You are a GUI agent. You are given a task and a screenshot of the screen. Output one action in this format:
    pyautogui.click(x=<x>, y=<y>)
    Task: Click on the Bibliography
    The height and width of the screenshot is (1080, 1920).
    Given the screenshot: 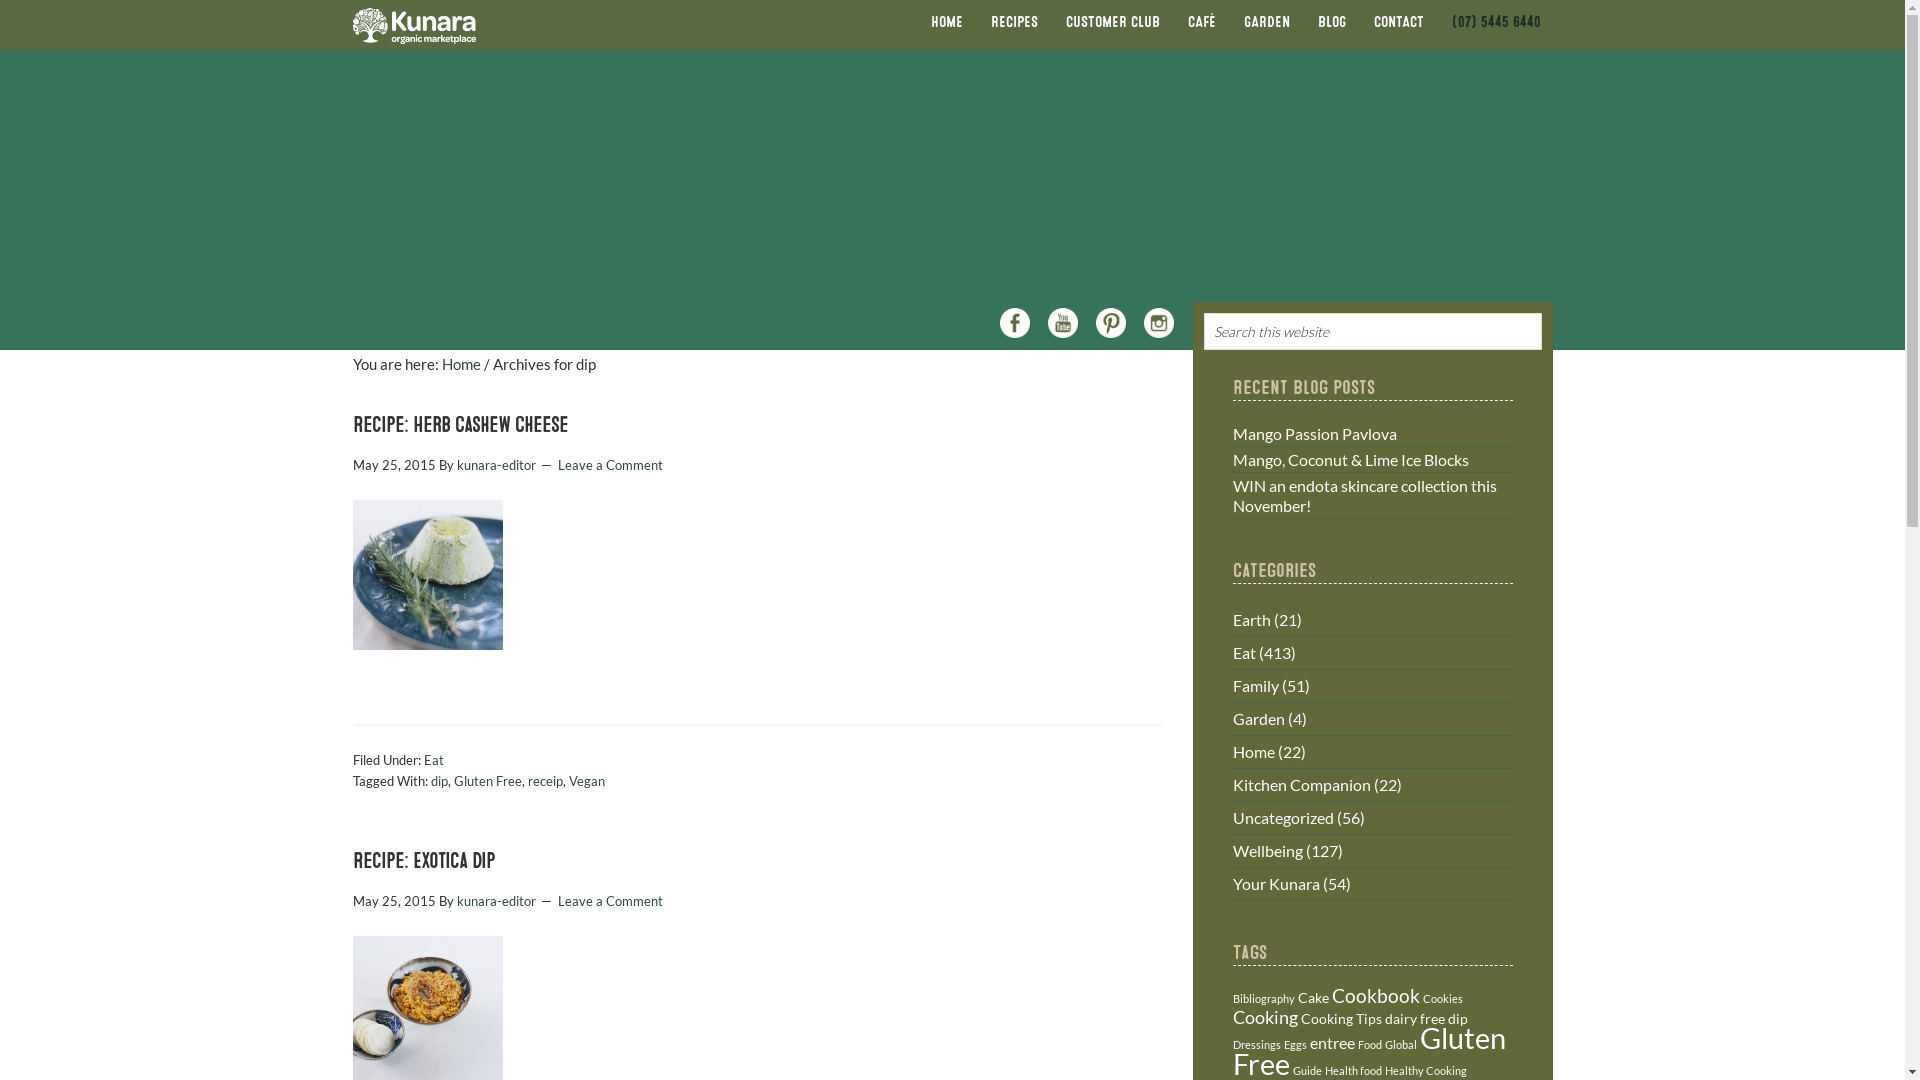 What is the action you would take?
    pyautogui.click(x=1263, y=998)
    